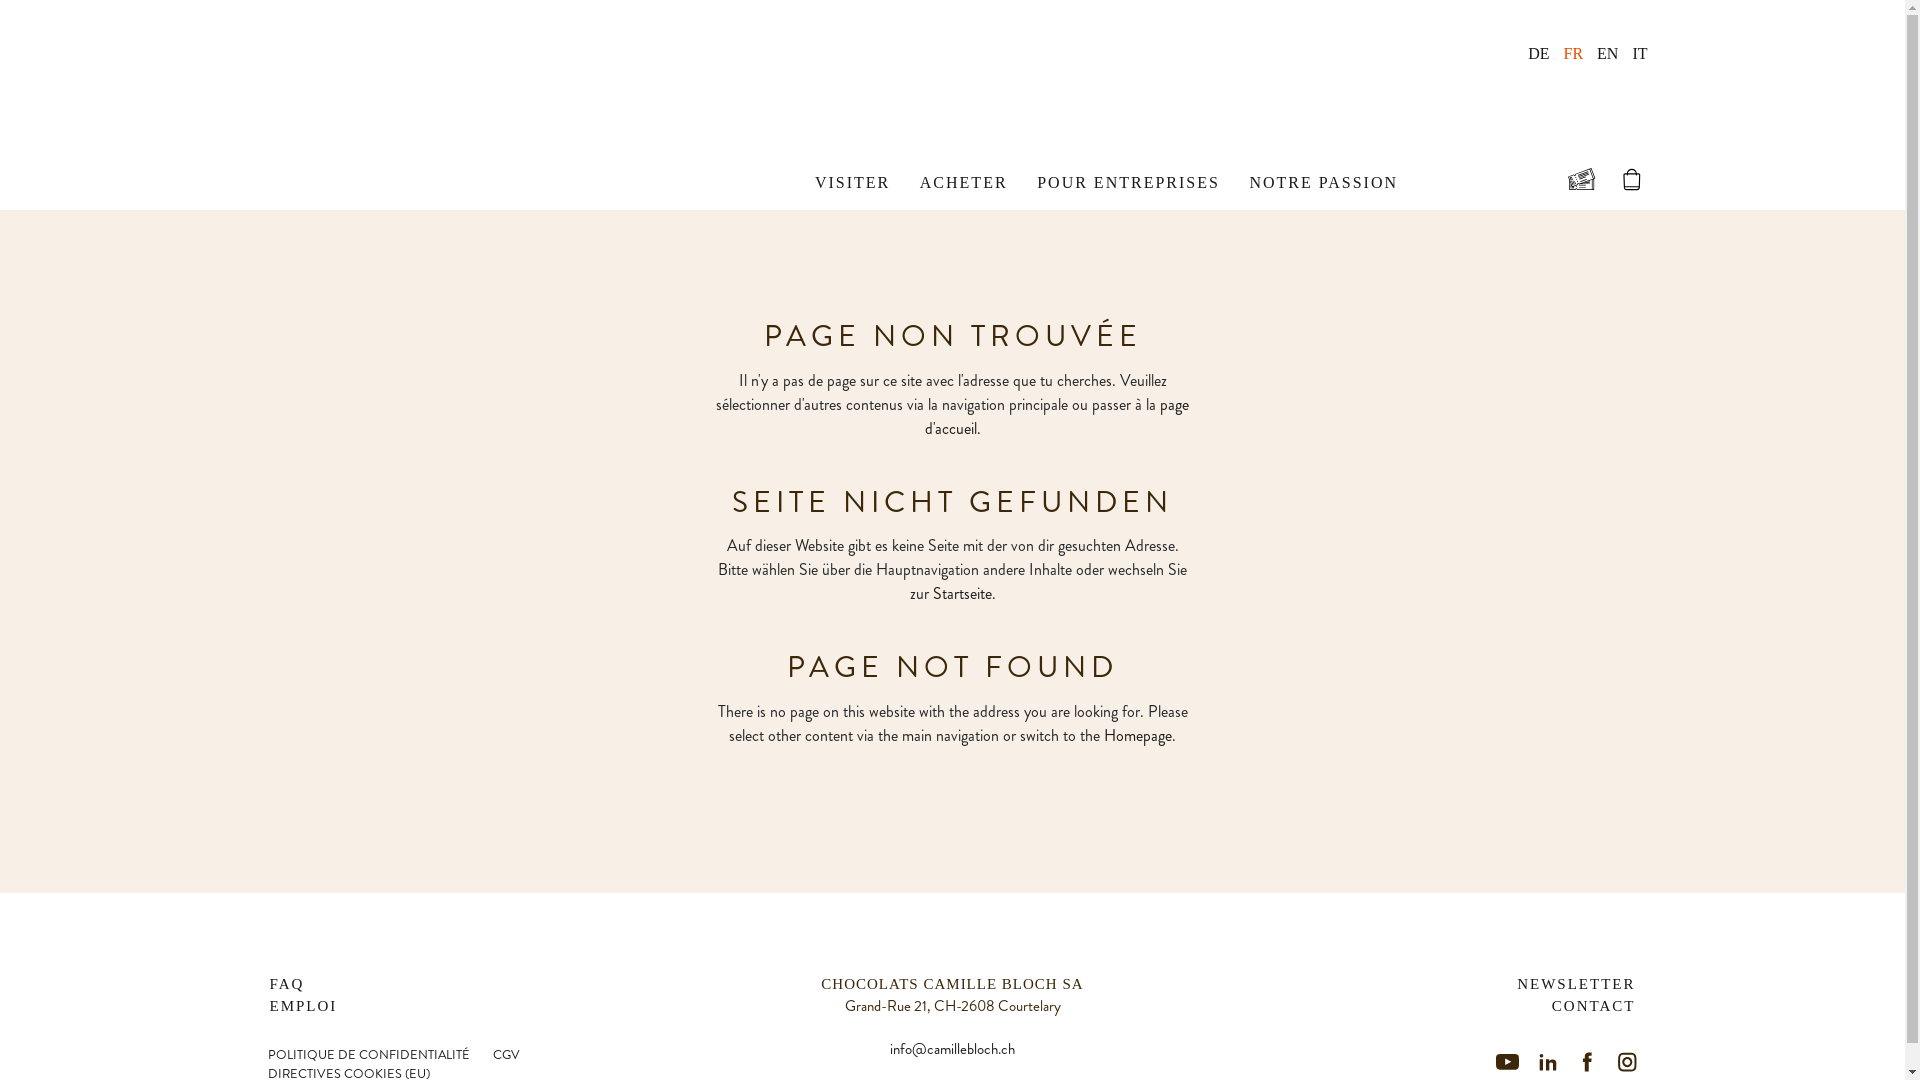 This screenshot has height=1080, width=1920. What do you see at coordinates (631, 180) in the screenshot?
I see `Torino` at bounding box center [631, 180].